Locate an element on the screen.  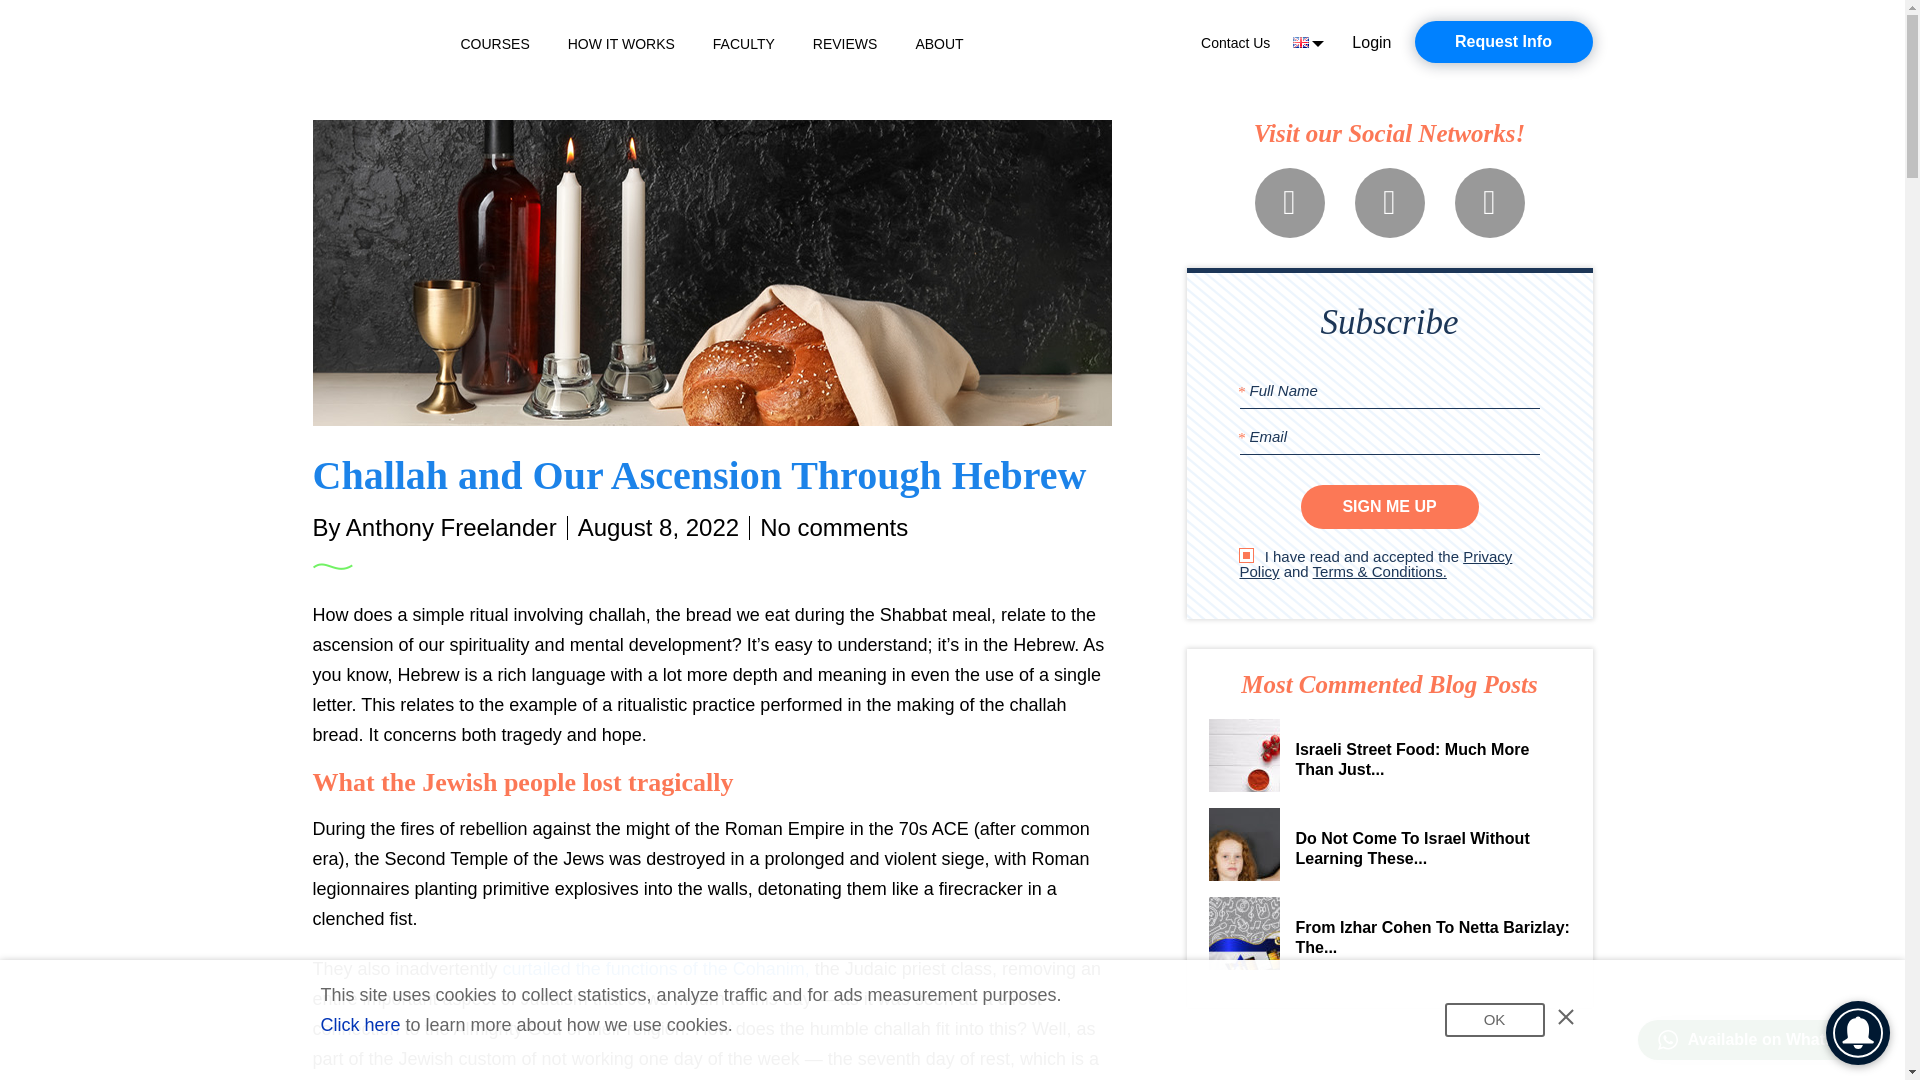
curtailed the functions of the Cohanim, is located at coordinates (656, 968).